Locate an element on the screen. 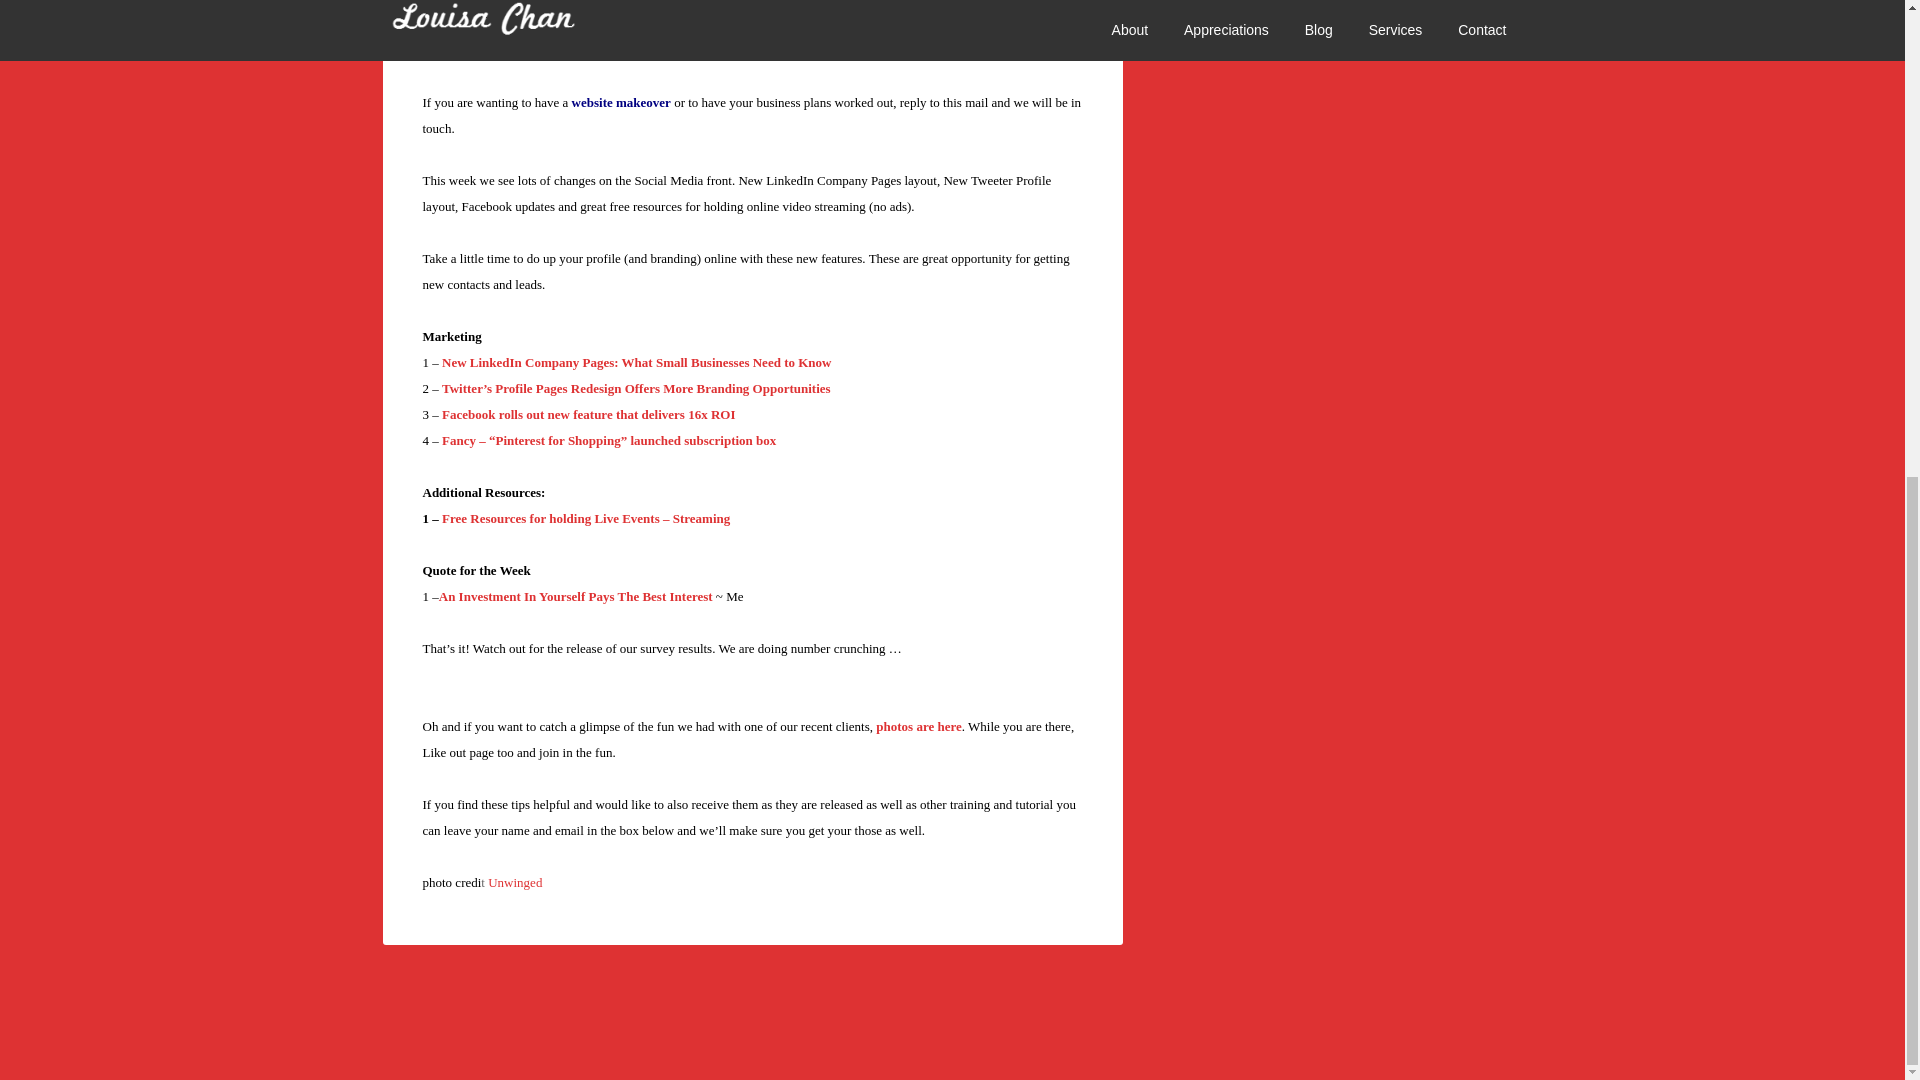 The image size is (1920, 1080). New LinkedIn Company Pages is located at coordinates (636, 362).